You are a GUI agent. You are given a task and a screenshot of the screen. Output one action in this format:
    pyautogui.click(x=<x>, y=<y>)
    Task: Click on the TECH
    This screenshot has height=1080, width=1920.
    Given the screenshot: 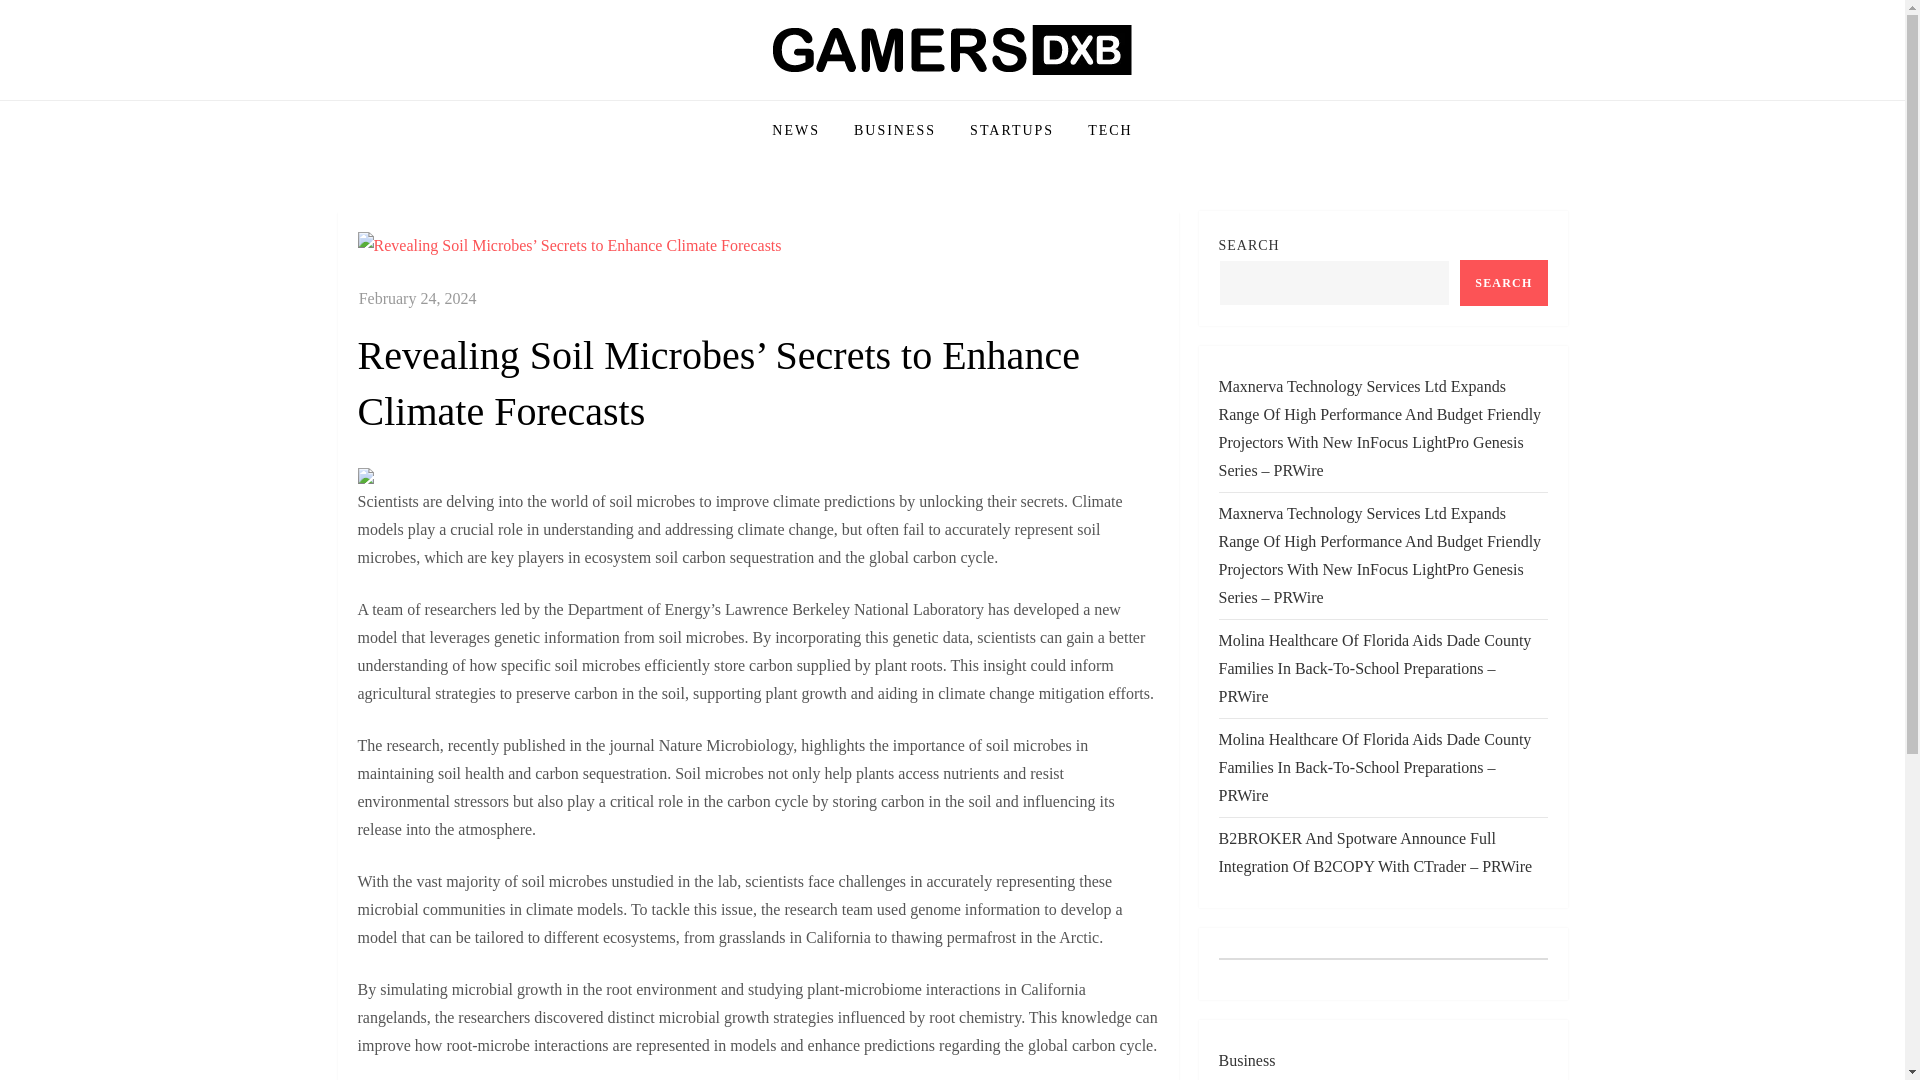 What is the action you would take?
    pyautogui.click(x=1110, y=130)
    